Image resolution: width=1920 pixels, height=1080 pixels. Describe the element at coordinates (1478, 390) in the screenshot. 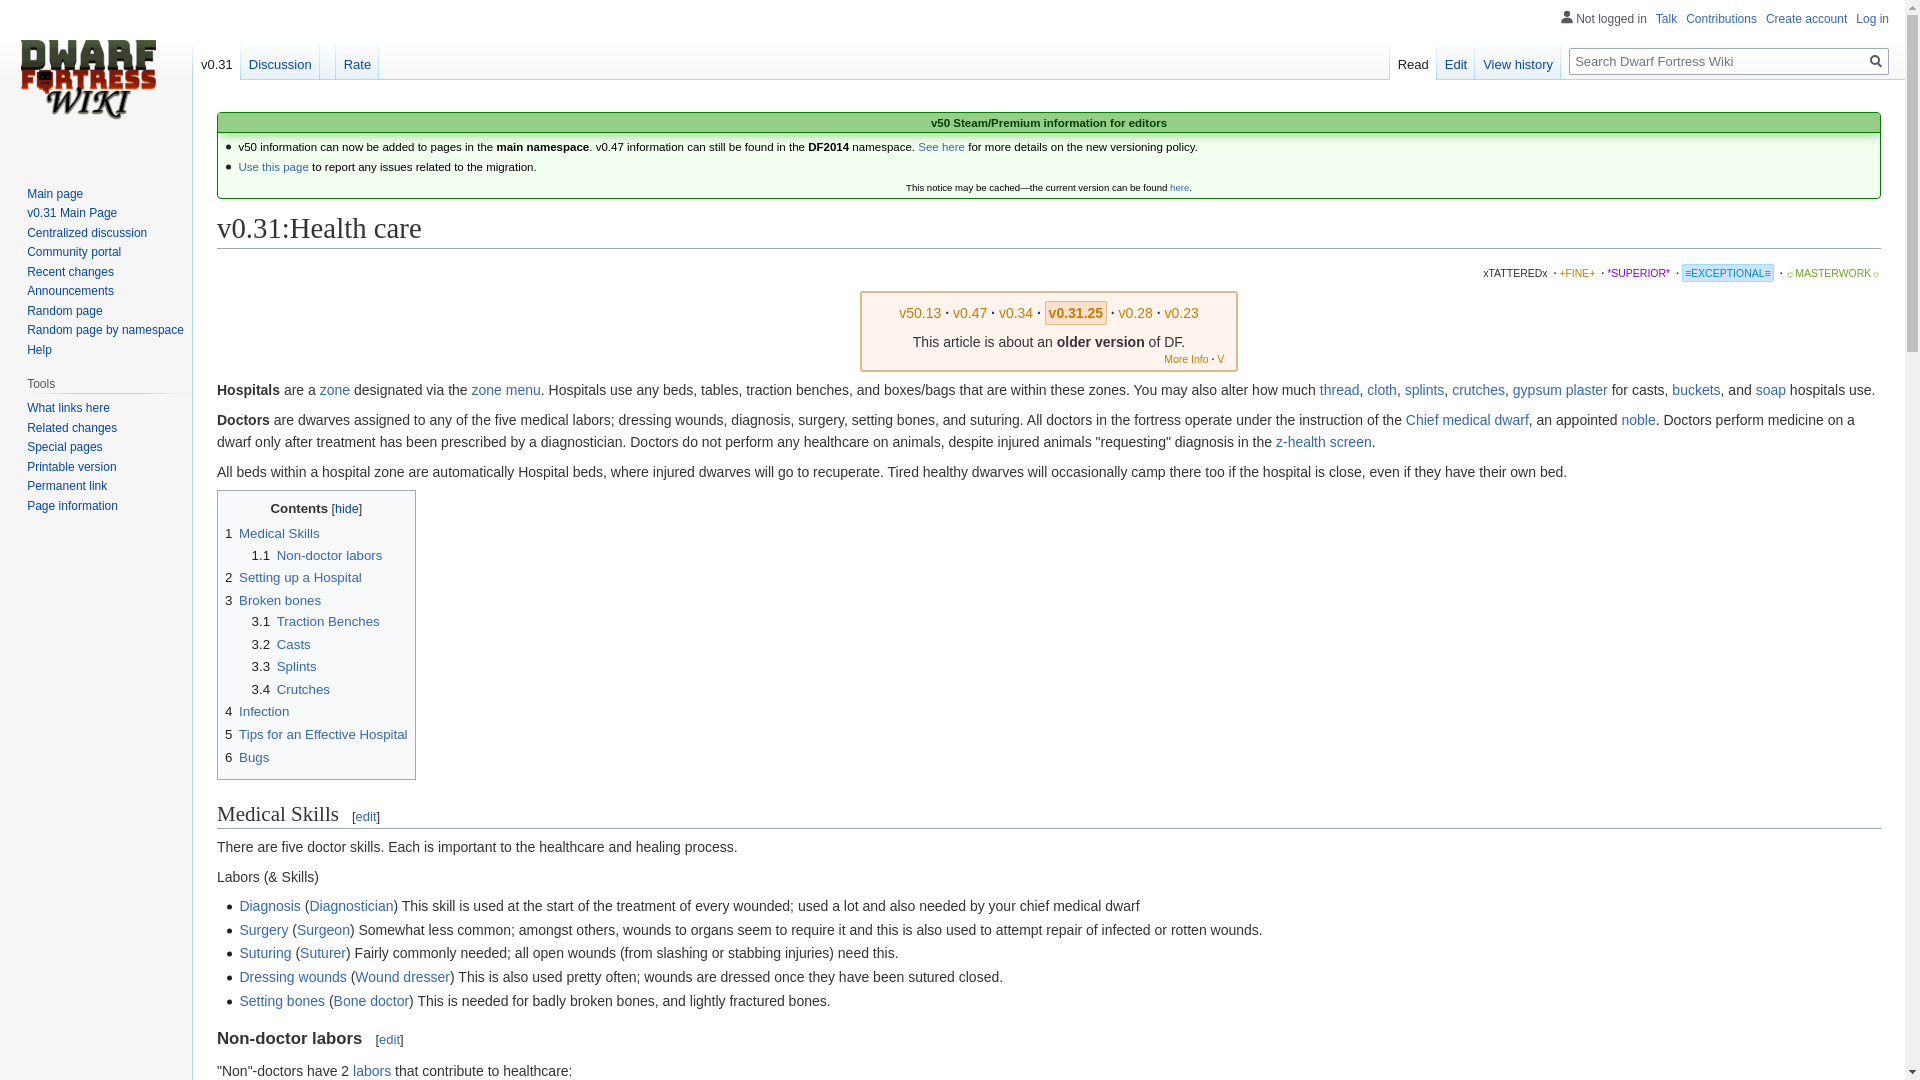

I see `crutches` at that location.